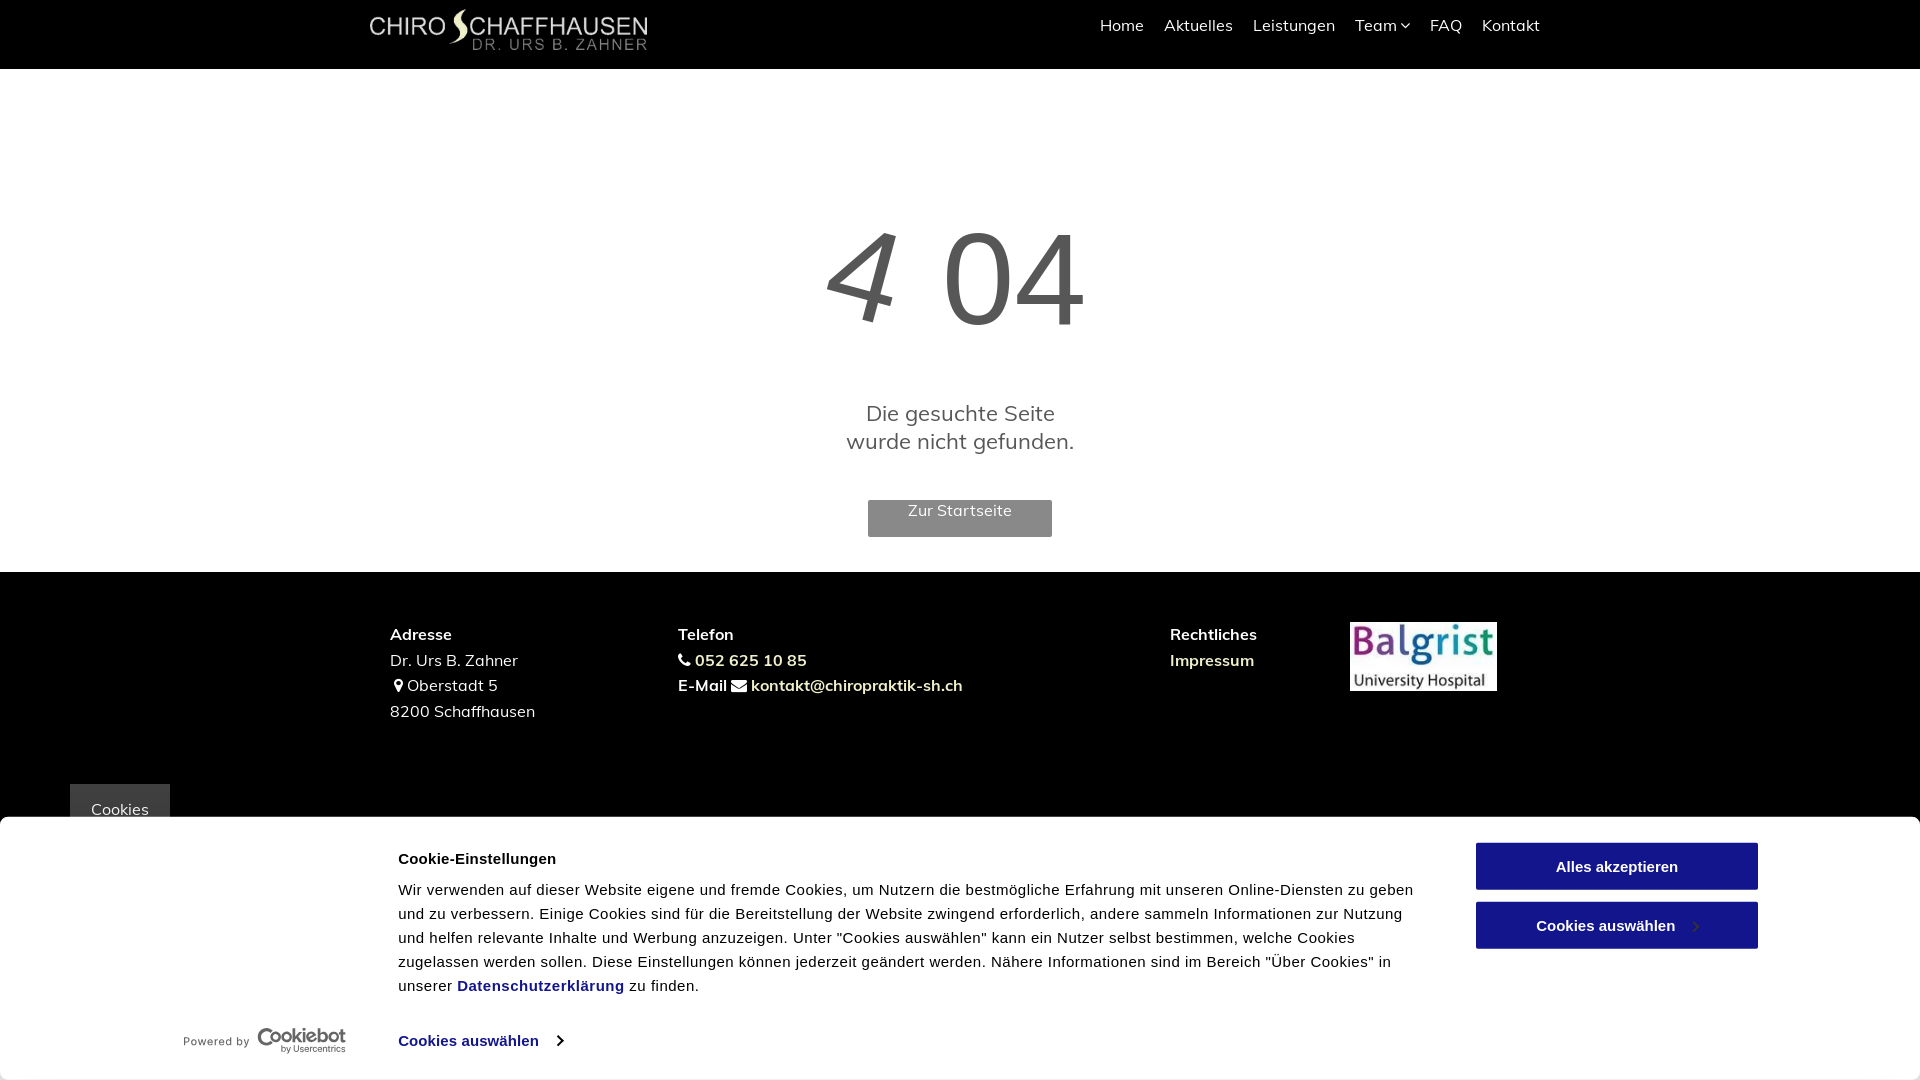 This screenshot has height=1080, width=1920. What do you see at coordinates (1382, 25) in the screenshot?
I see `Team` at bounding box center [1382, 25].